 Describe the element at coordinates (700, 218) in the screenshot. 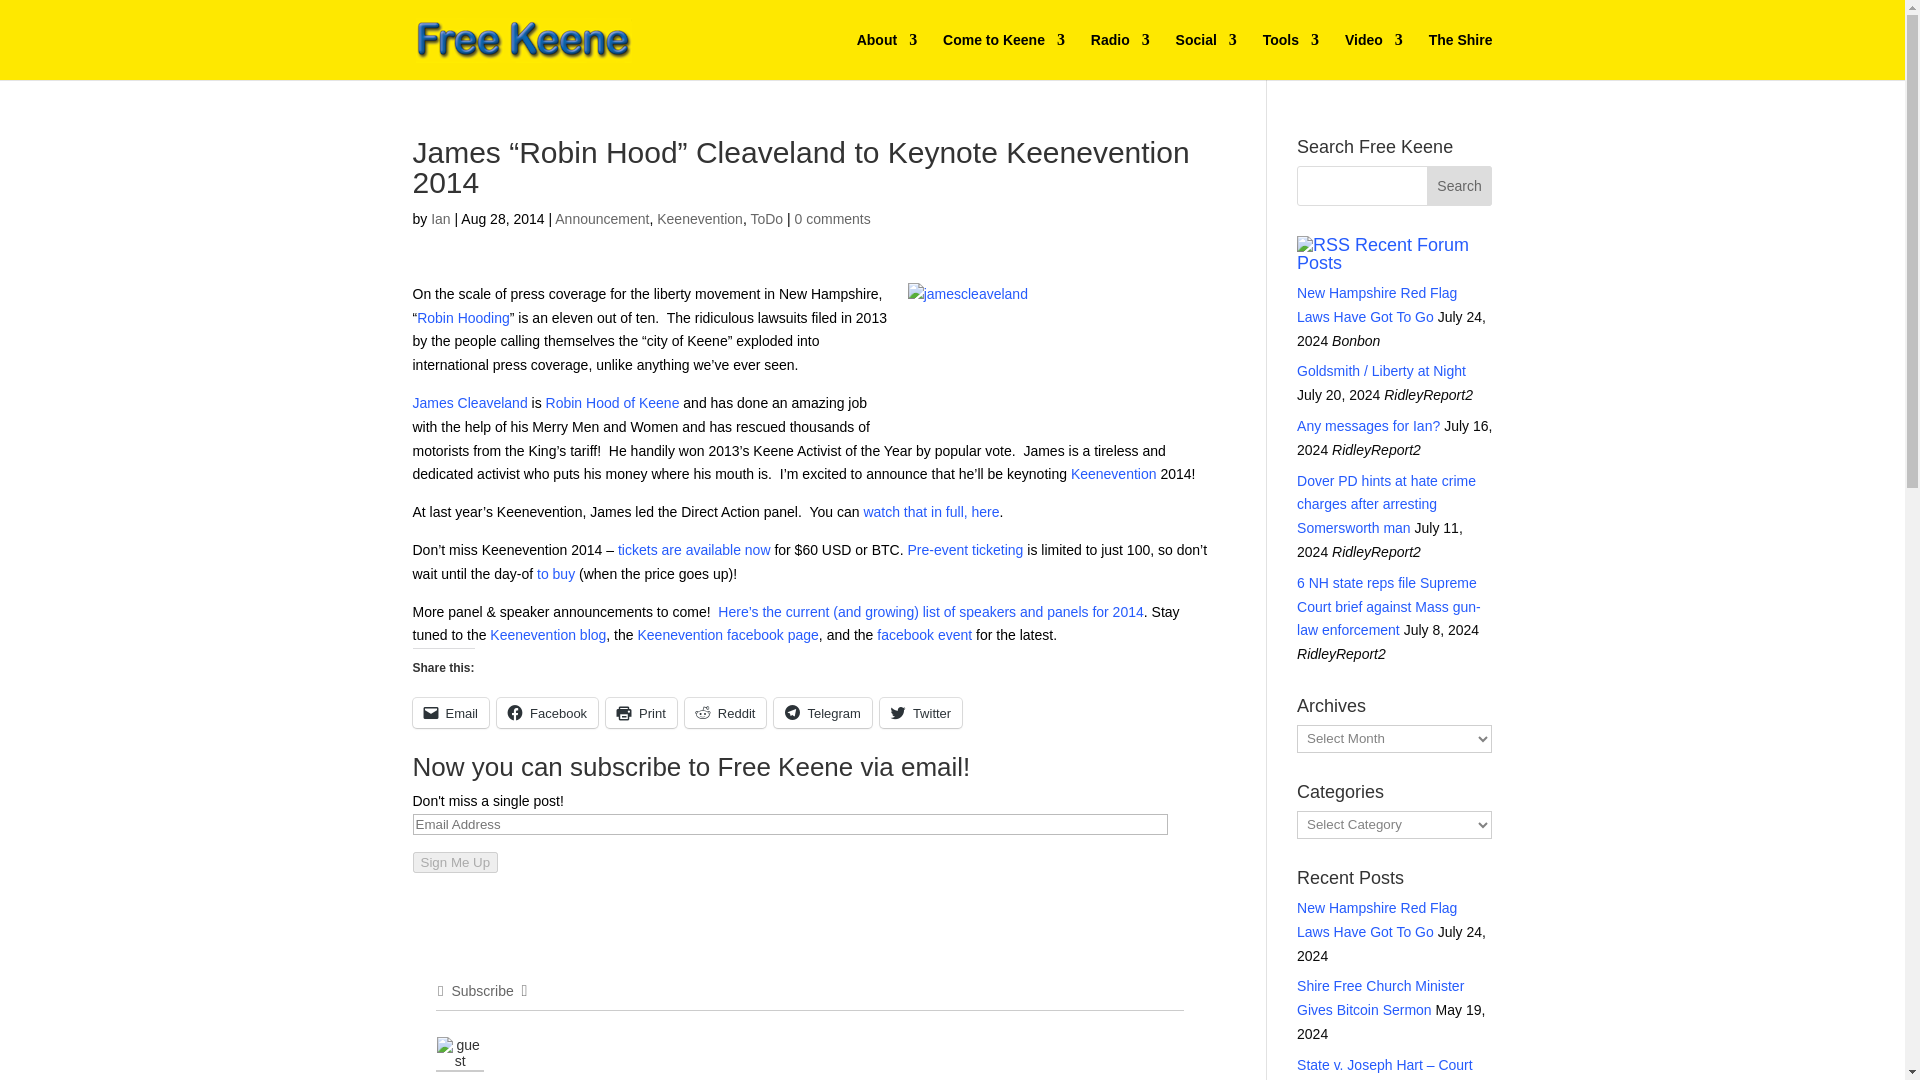

I see `Keenevention` at that location.